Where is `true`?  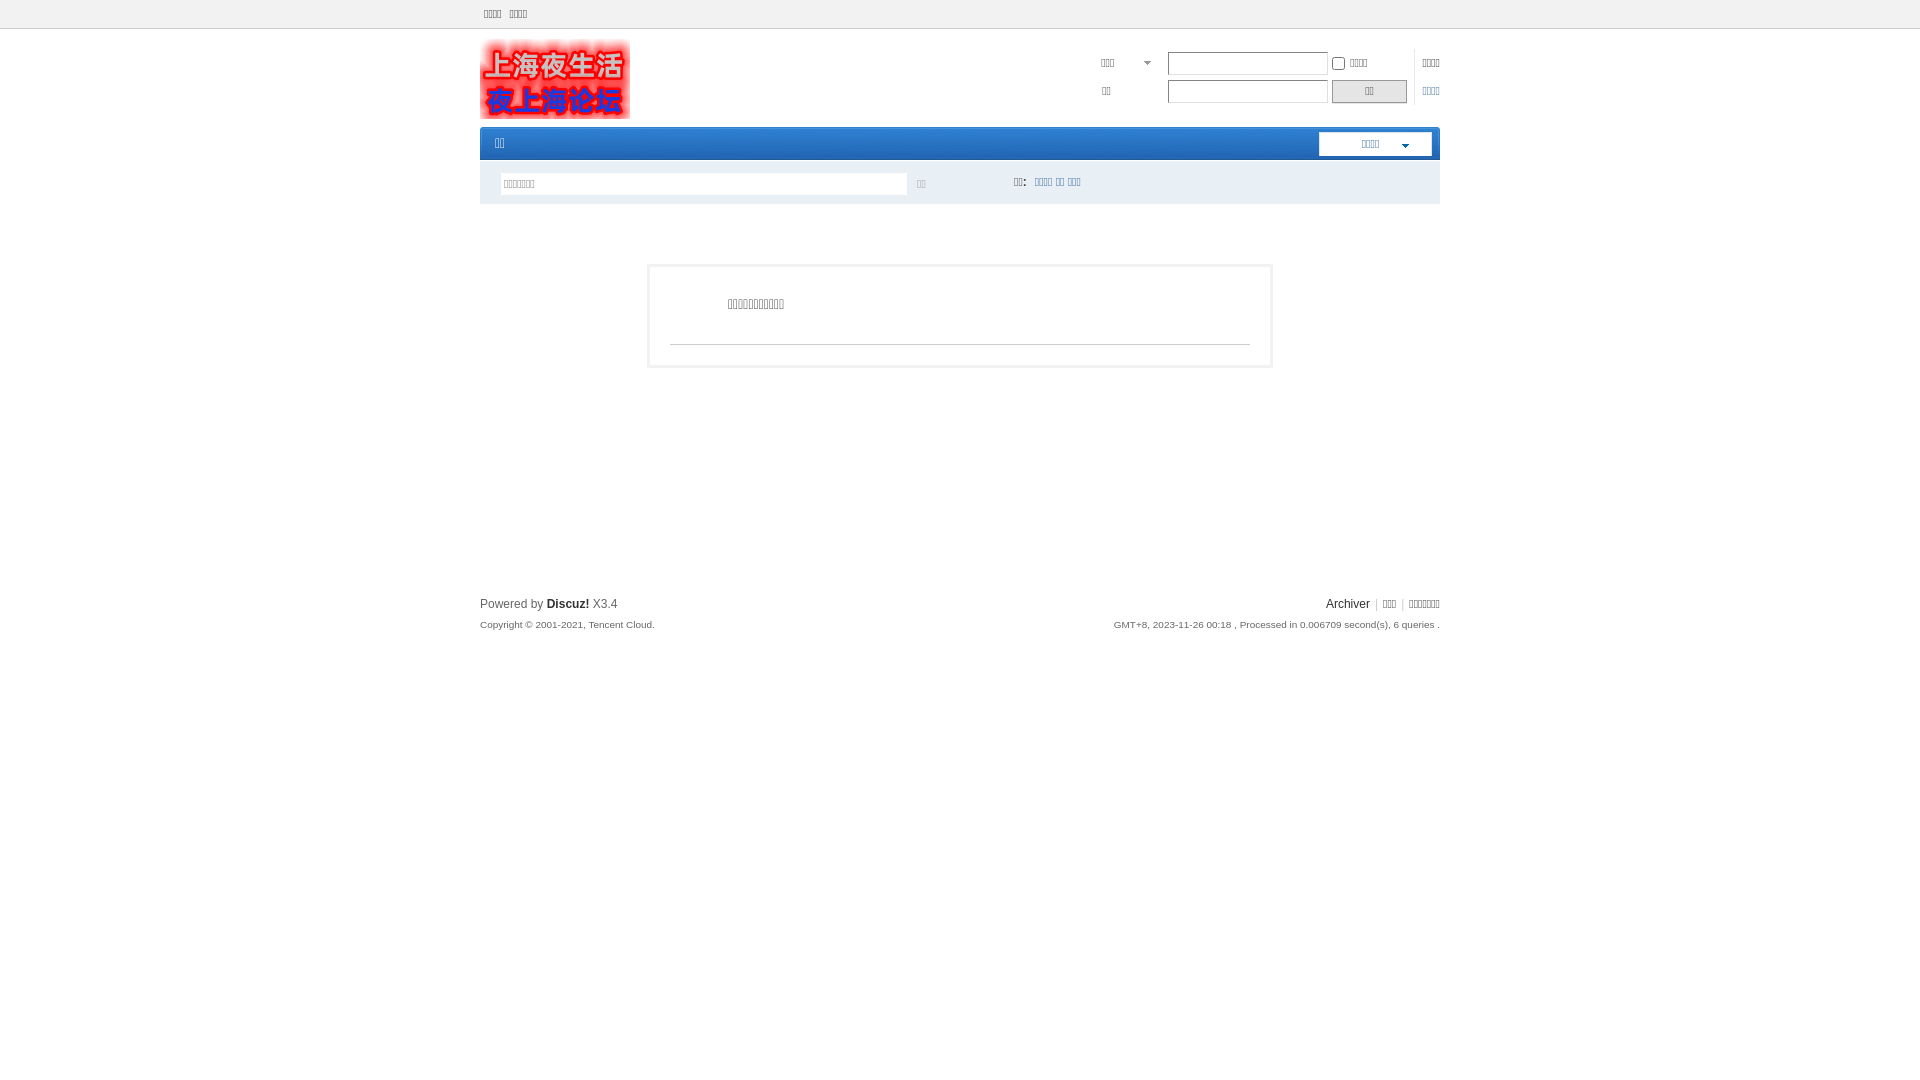
true is located at coordinates (982, 184).